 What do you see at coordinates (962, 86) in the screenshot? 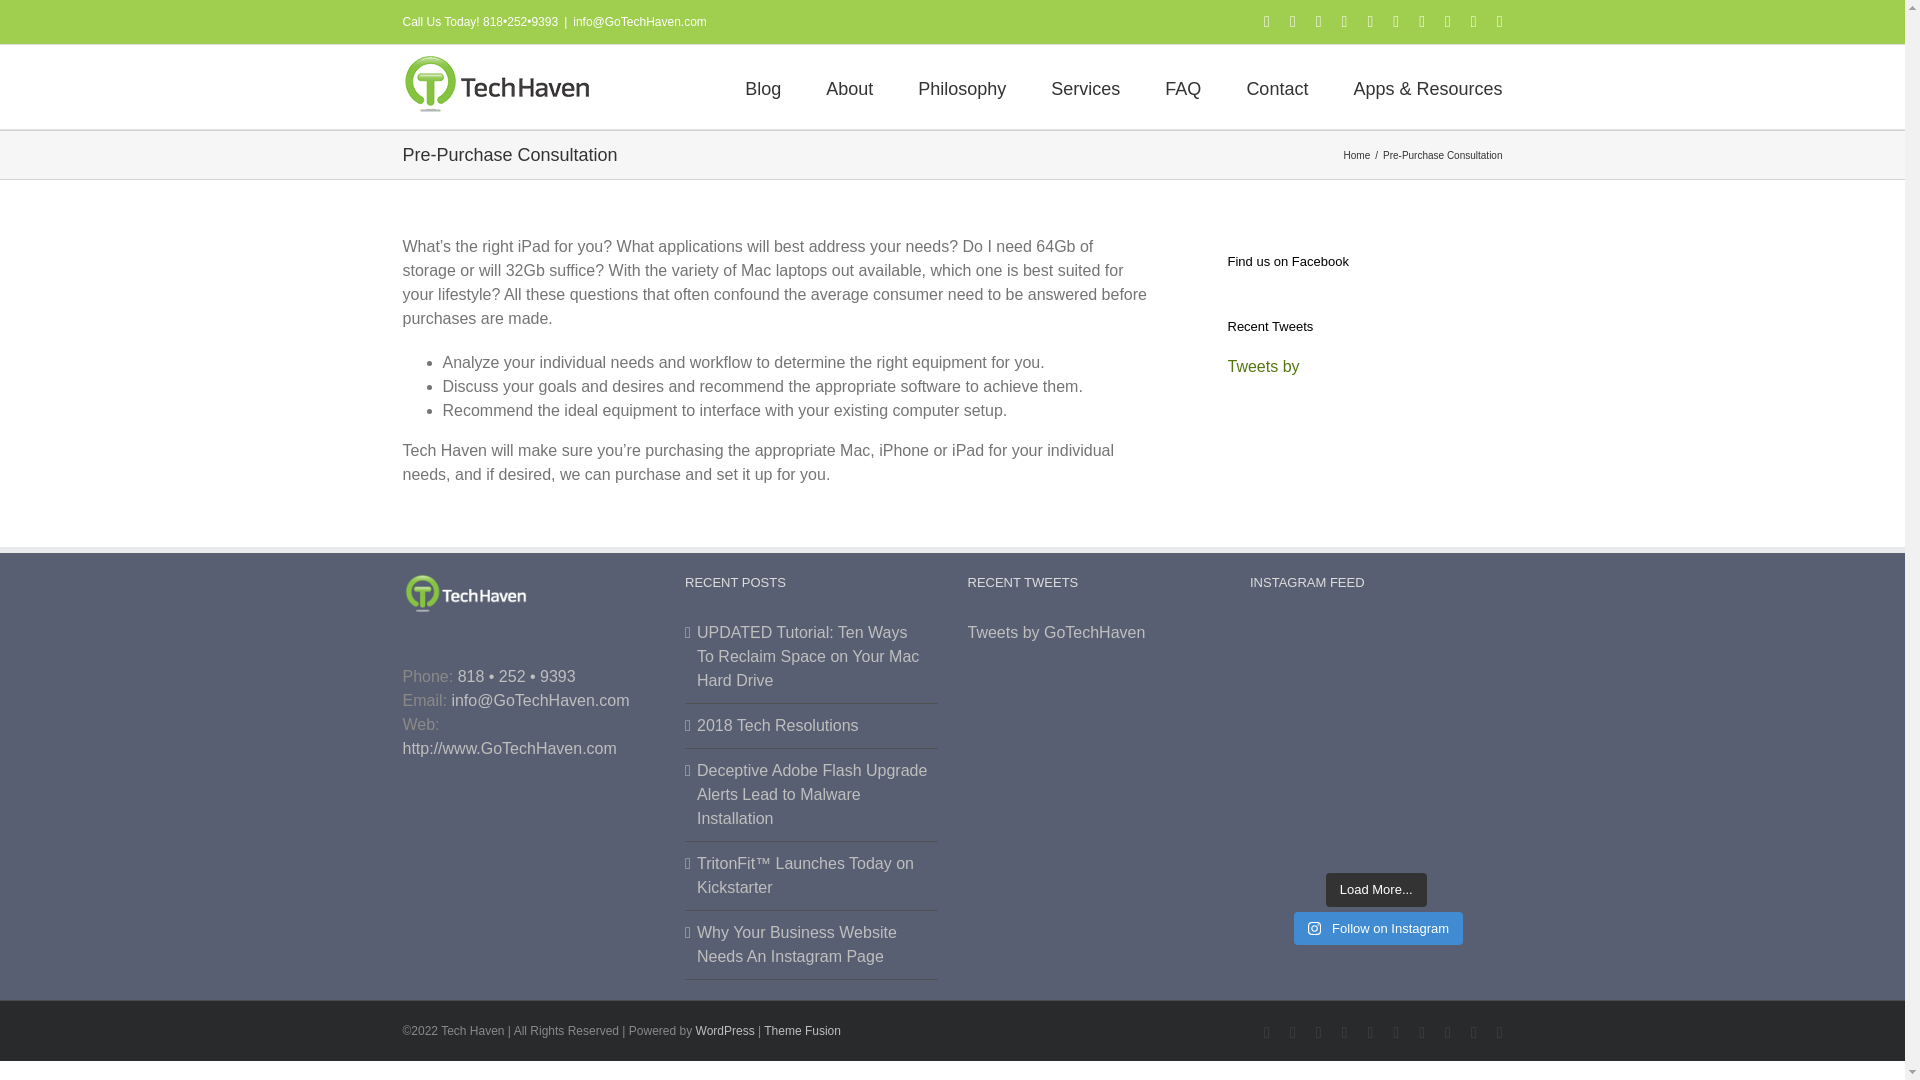
I see `Philosophy` at bounding box center [962, 86].